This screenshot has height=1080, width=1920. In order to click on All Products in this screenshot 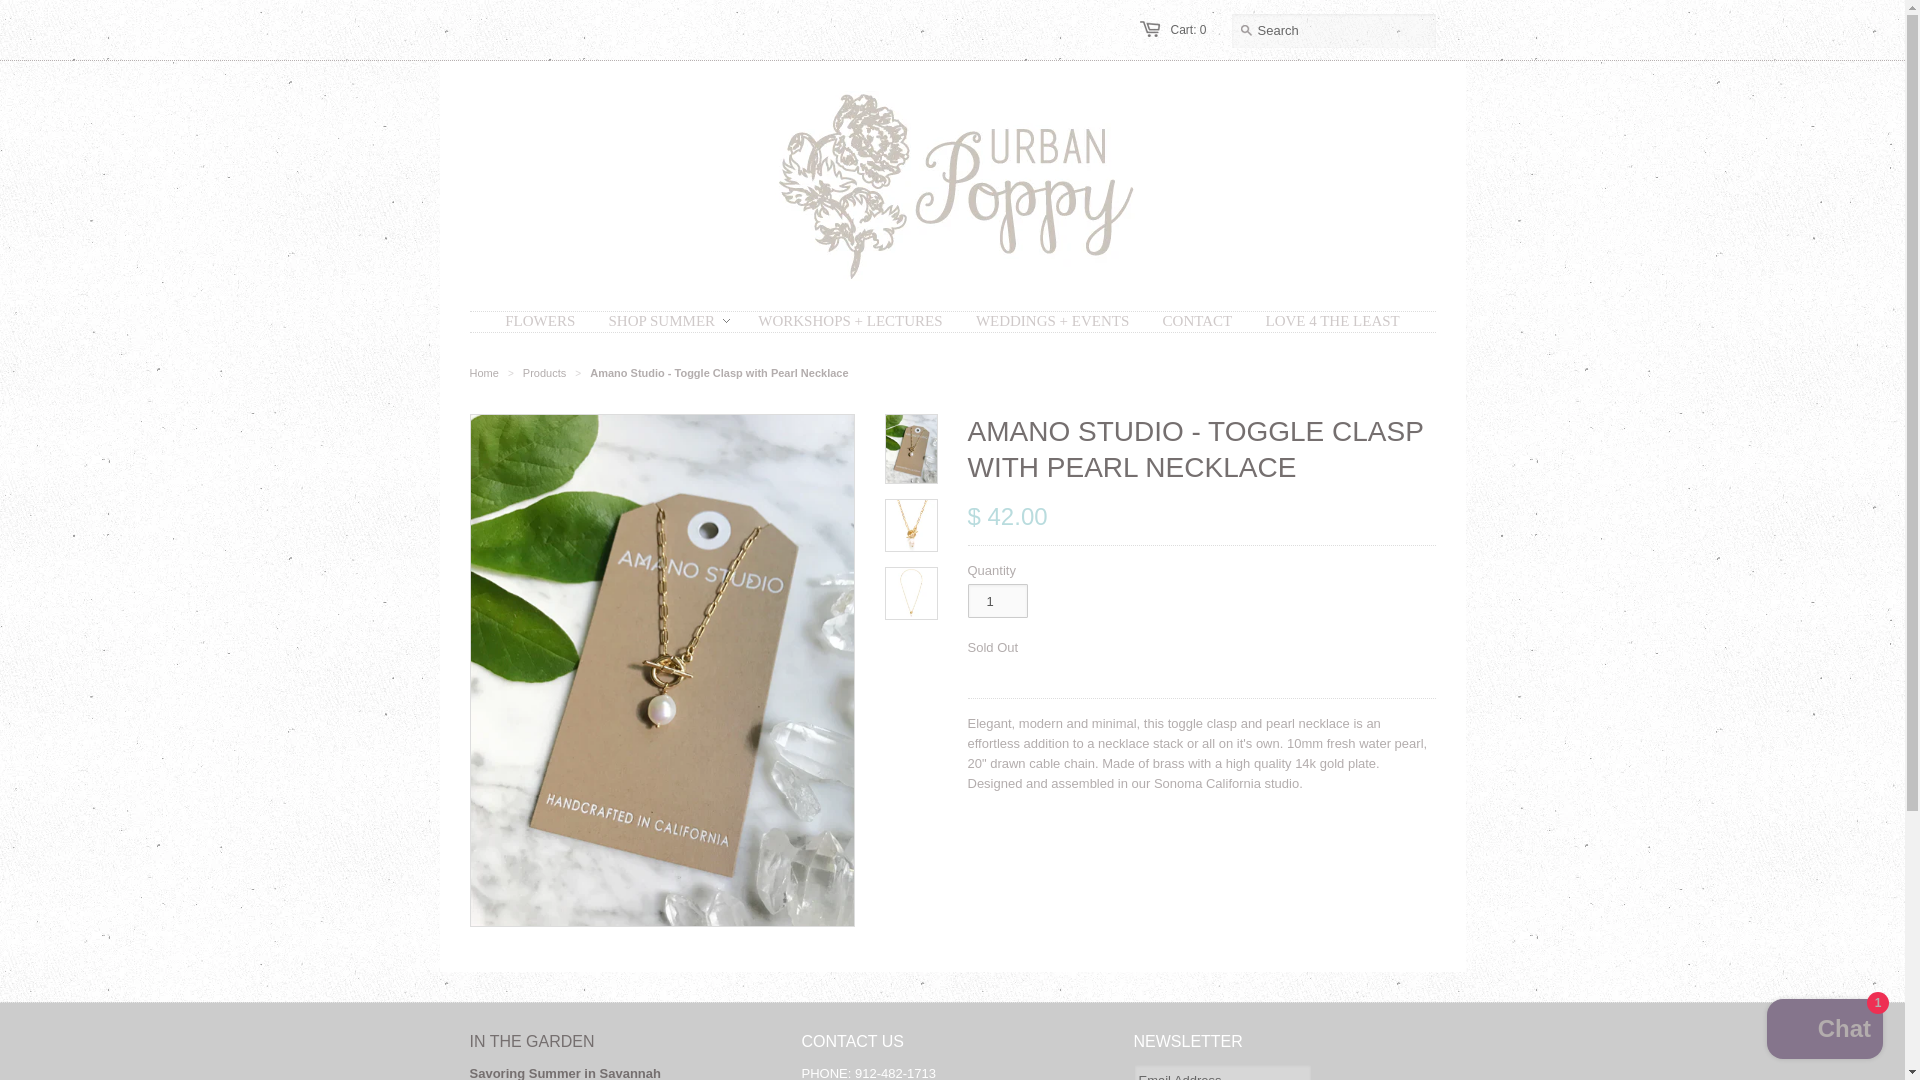, I will do `click(544, 373)`.